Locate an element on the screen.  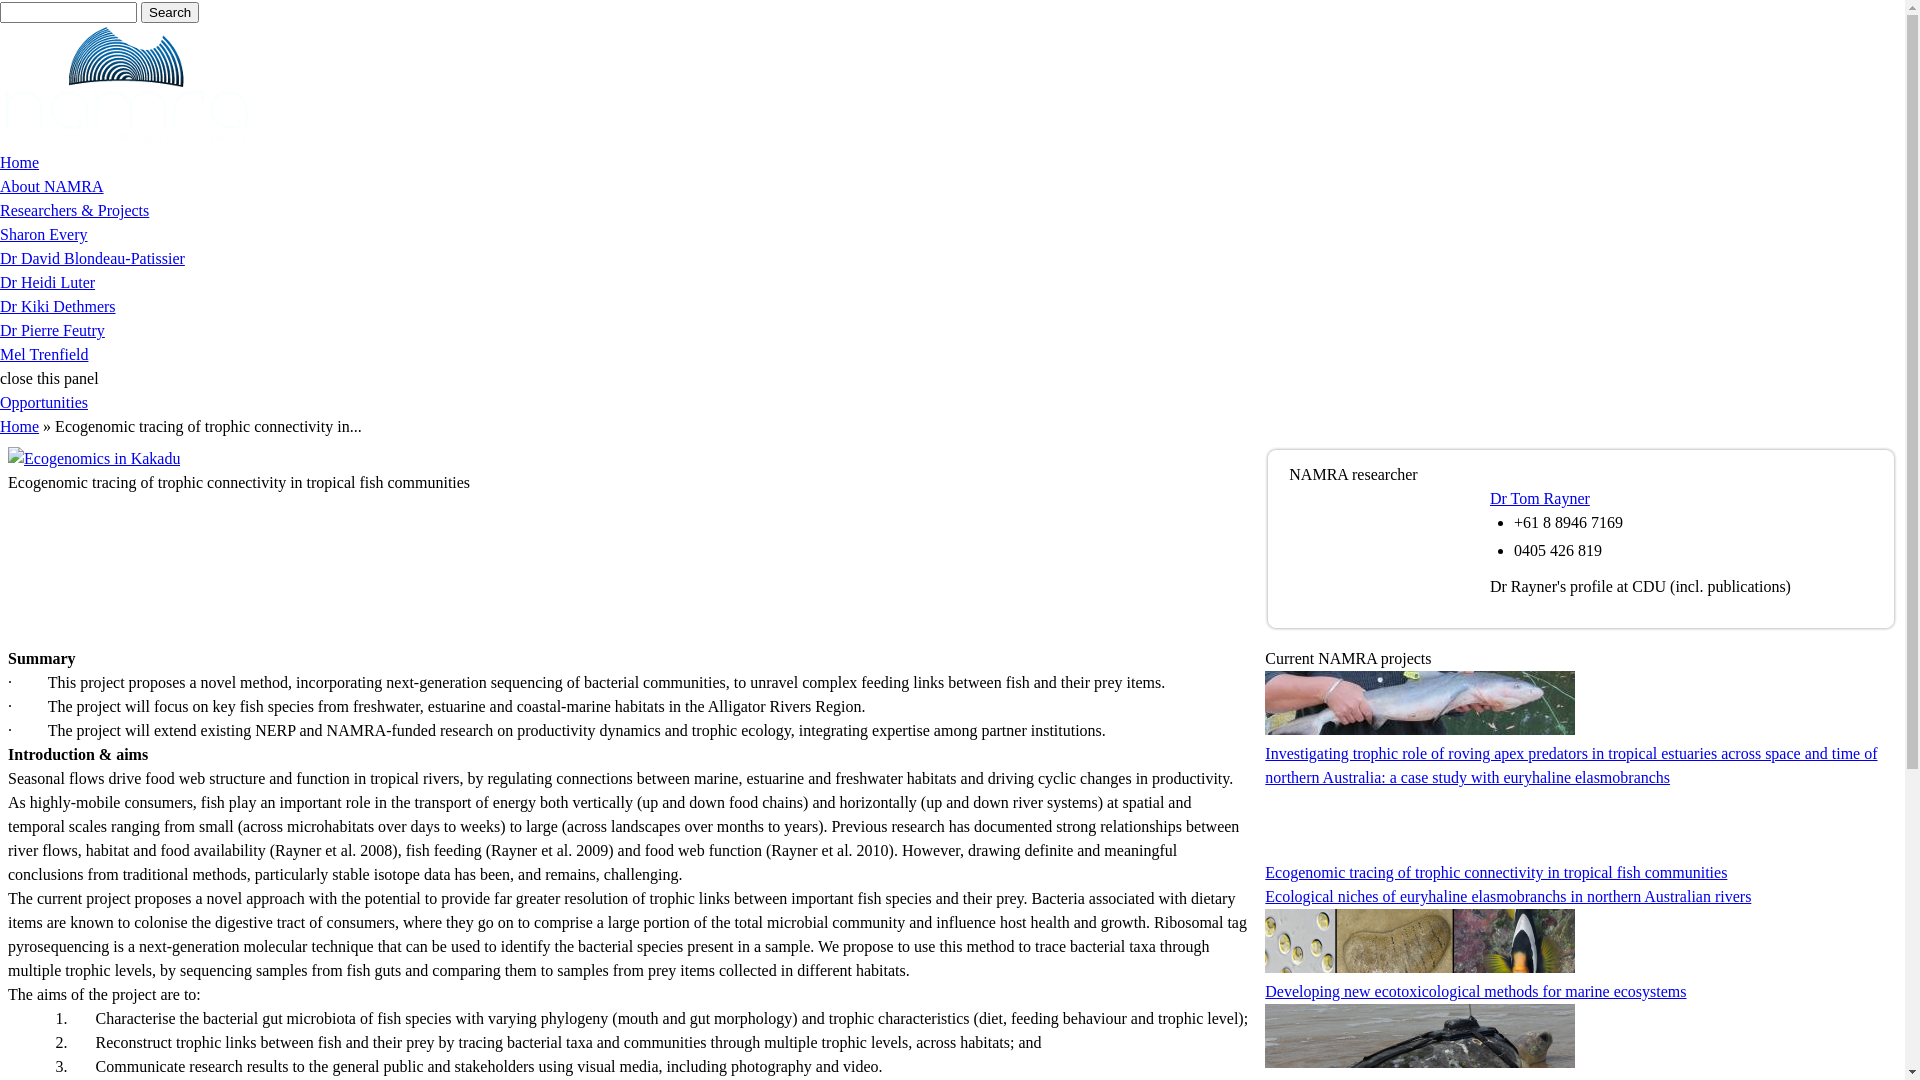
Dr Heidi Luter is located at coordinates (48, 282).